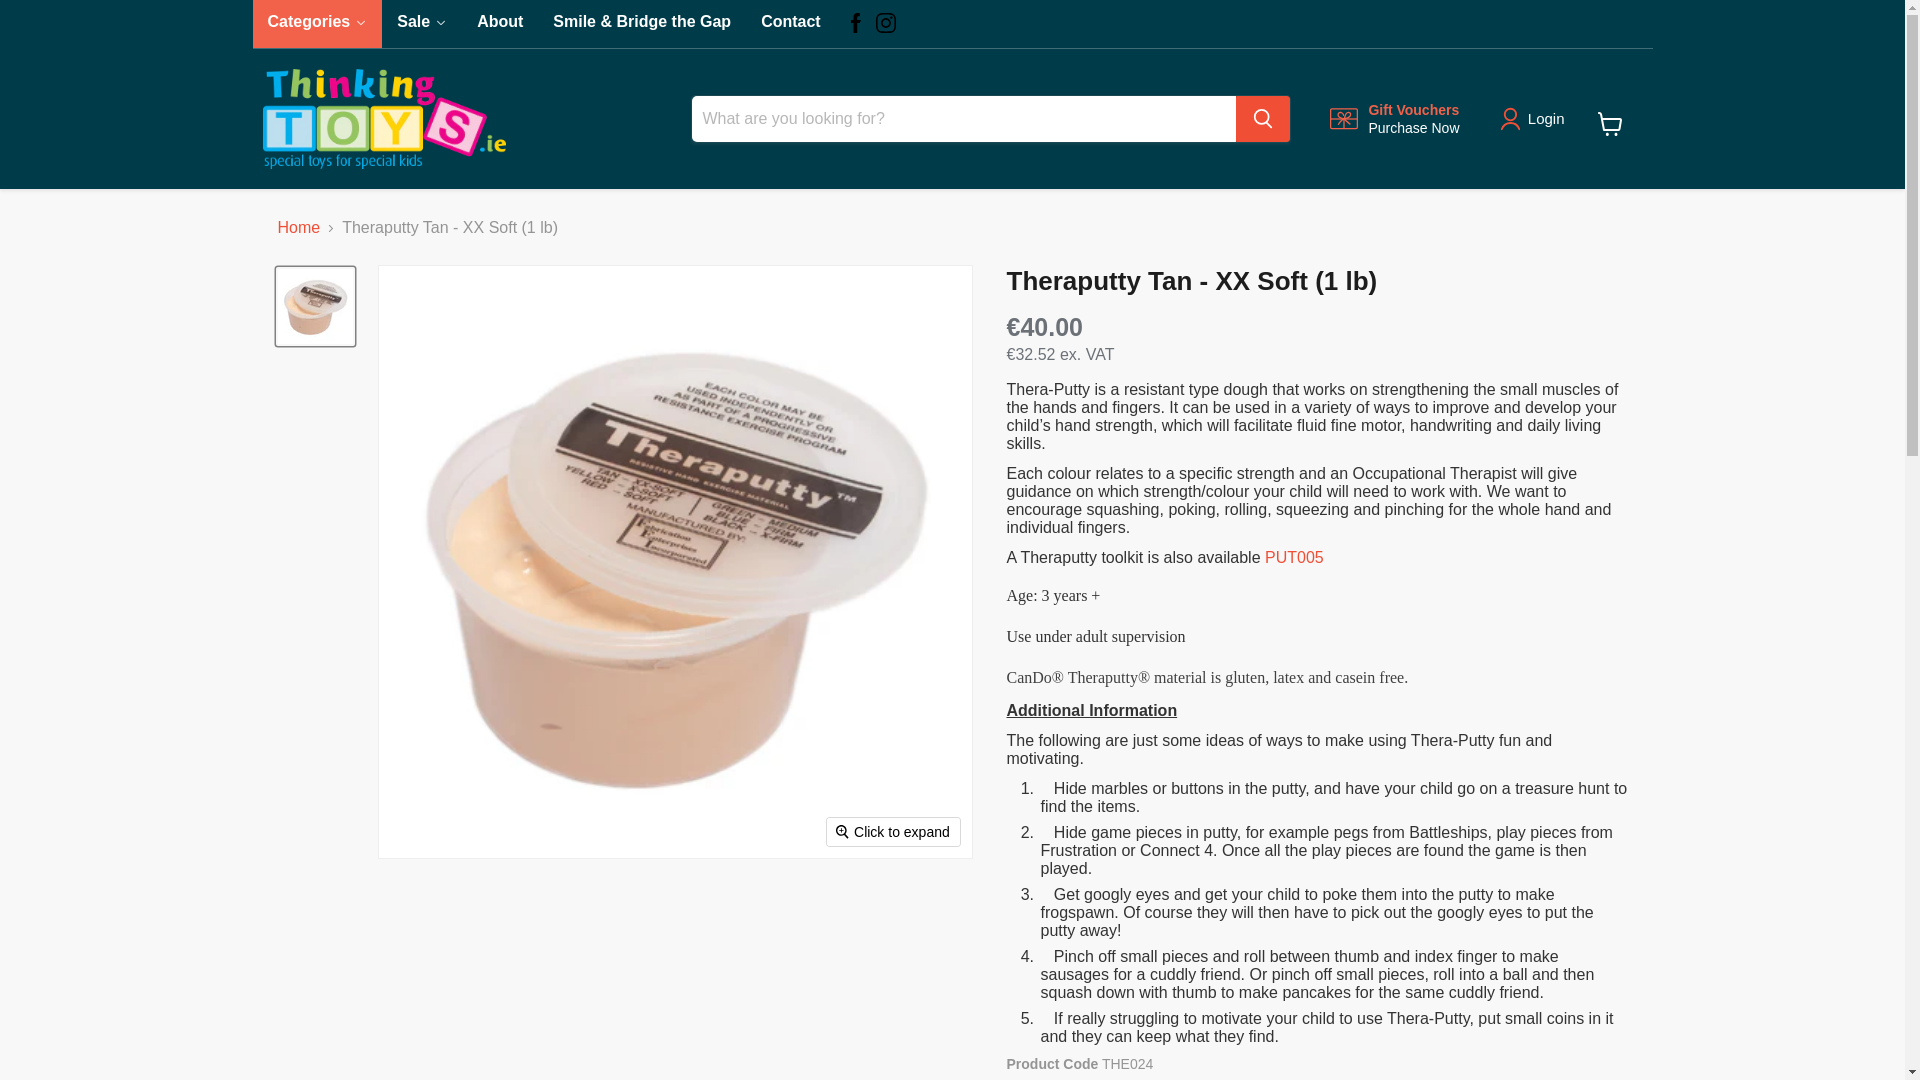 This screenshot has height=1080, width=1920. What do you see at coordinates (299, 228) in the screenshot?
I see `View cart` at bounding box center [299, 228].